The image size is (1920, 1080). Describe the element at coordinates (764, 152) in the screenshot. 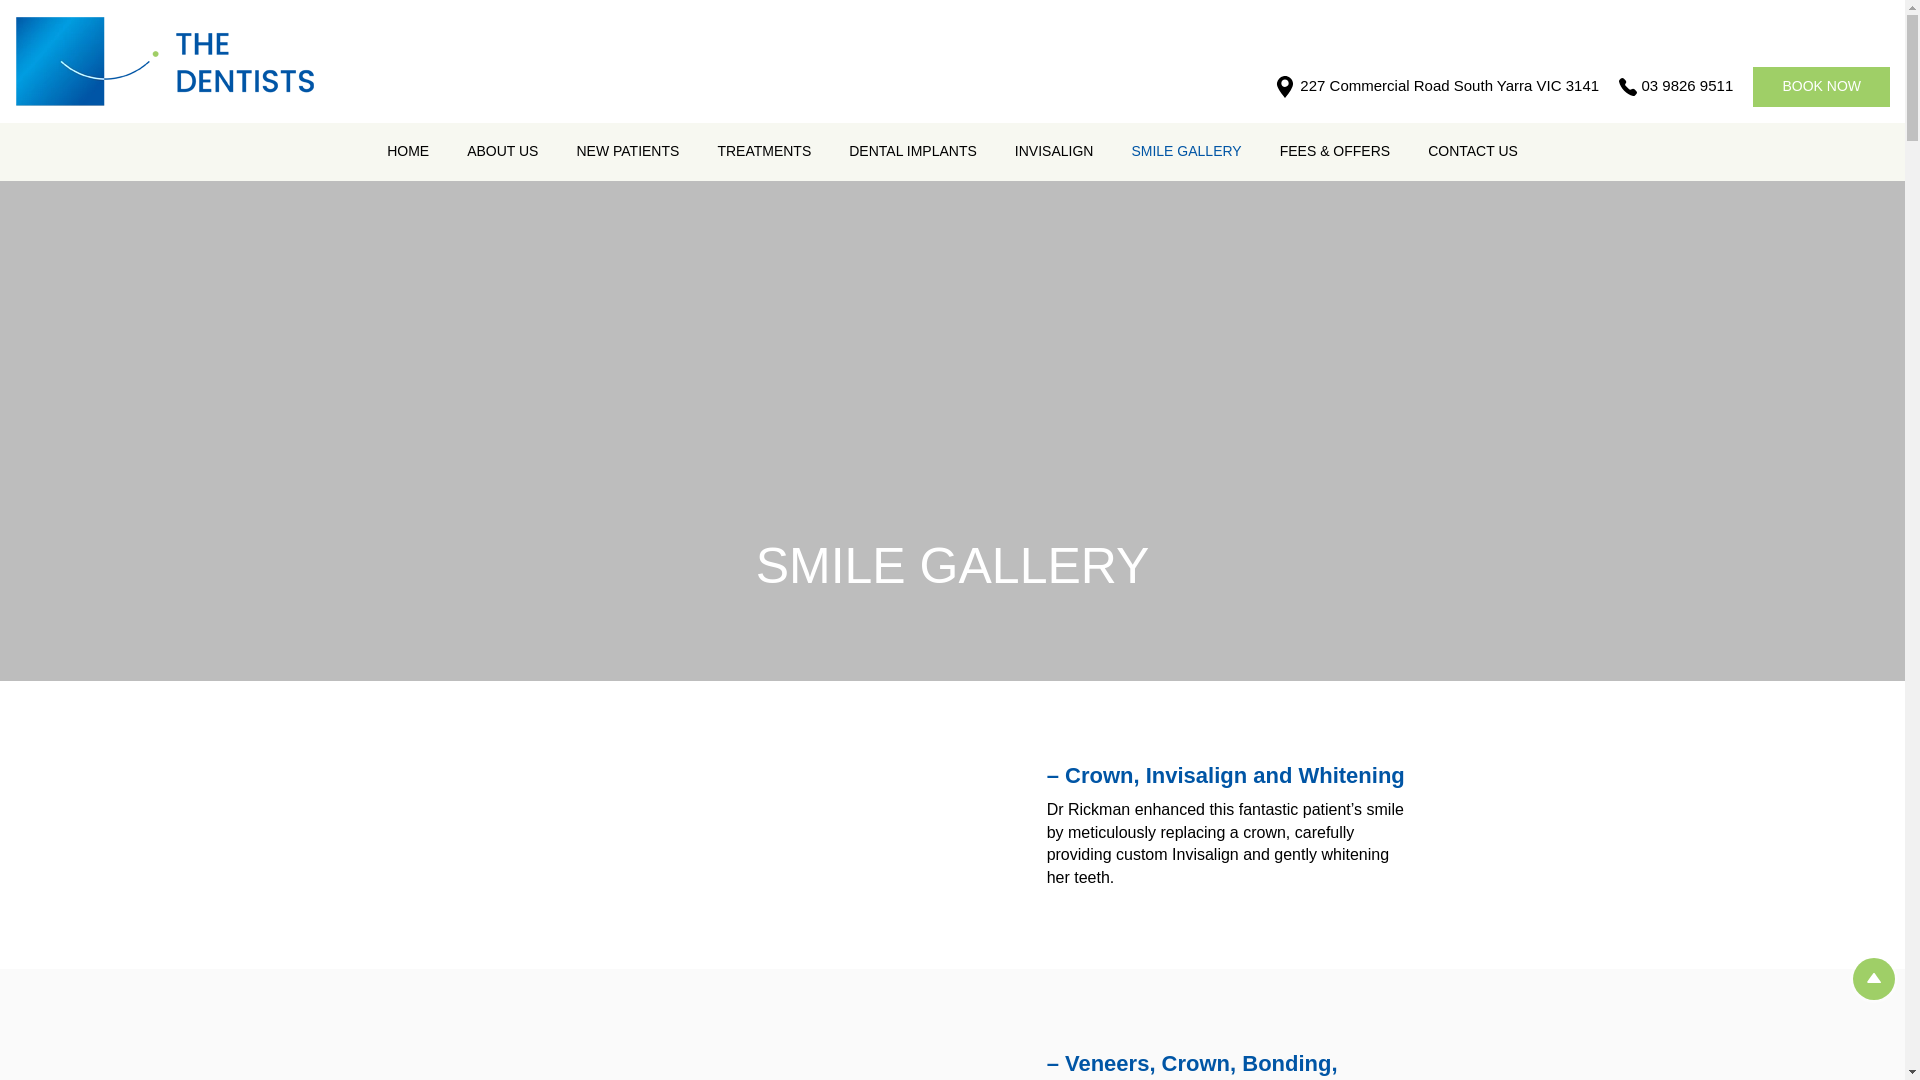

I see `Treatments` at that location.